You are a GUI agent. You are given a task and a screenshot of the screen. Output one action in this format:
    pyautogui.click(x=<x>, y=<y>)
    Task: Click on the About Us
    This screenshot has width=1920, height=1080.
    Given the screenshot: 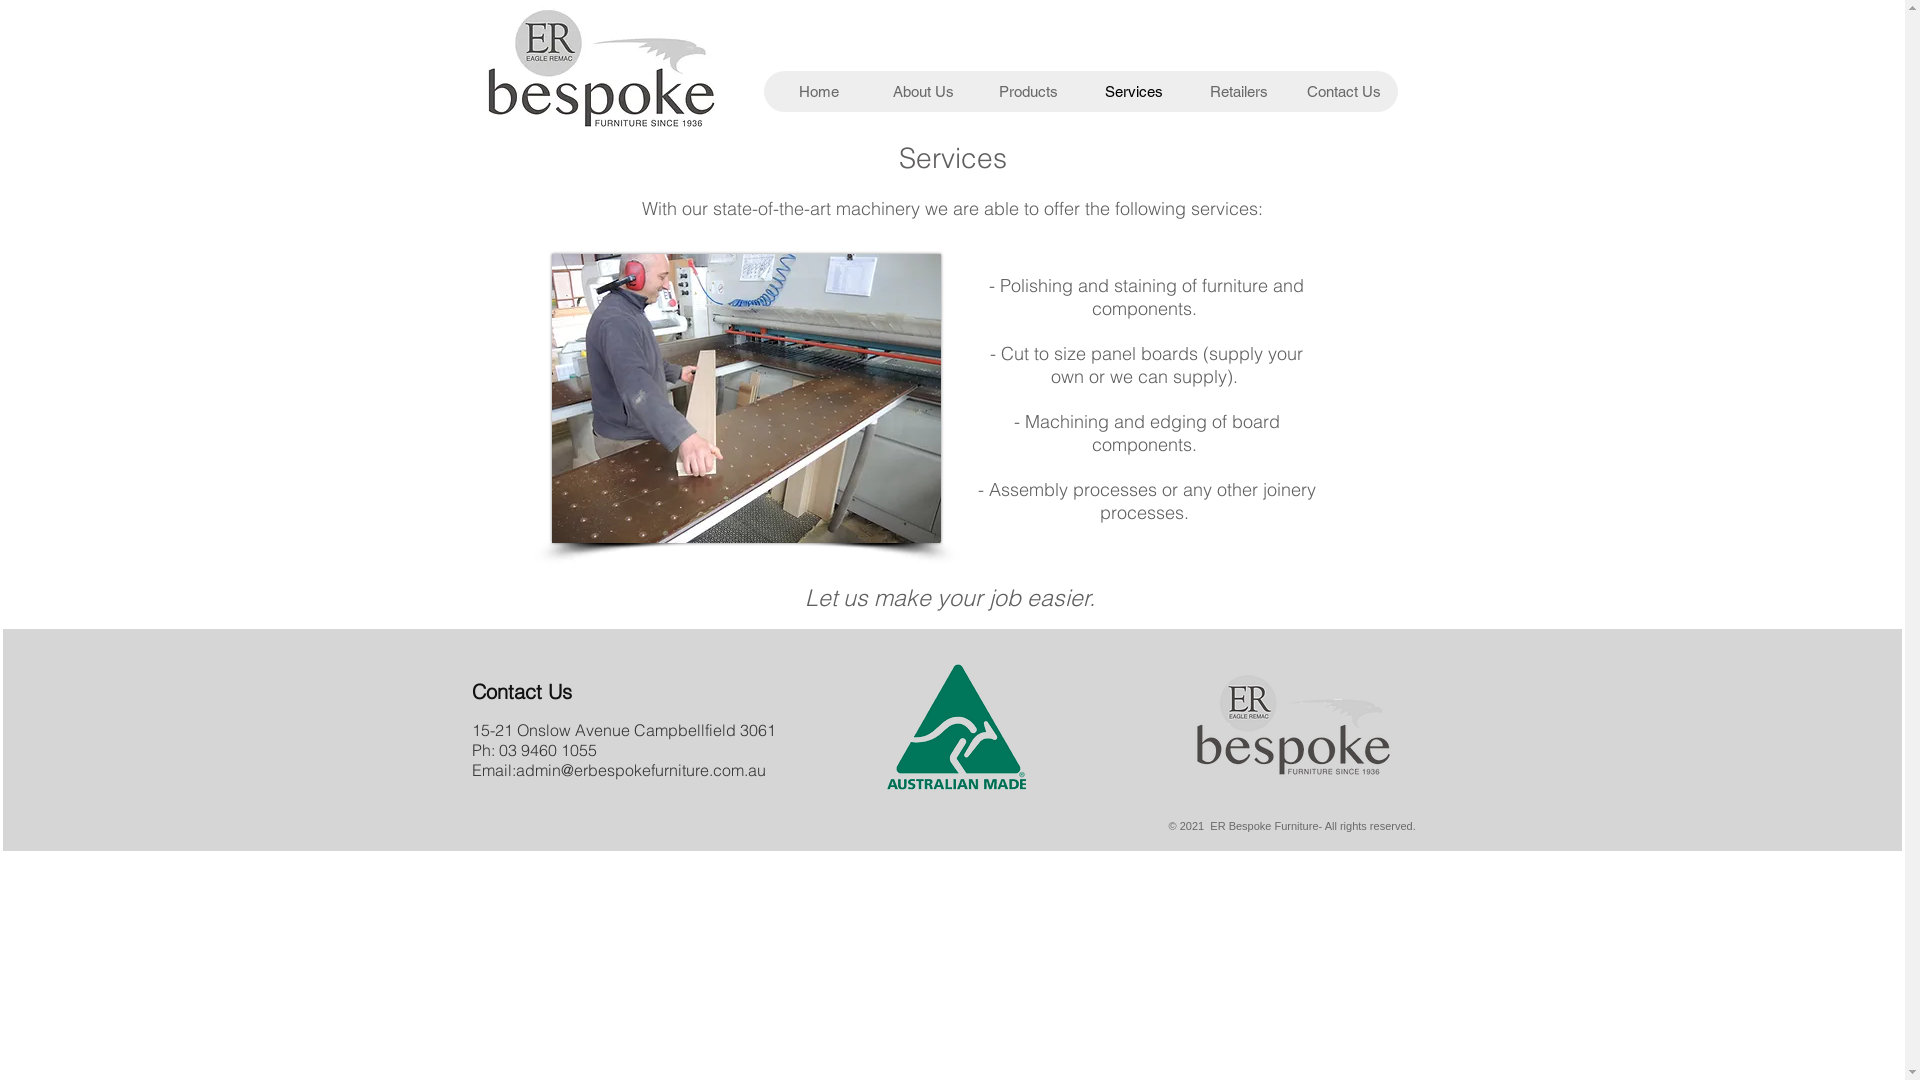 What is the action you would take?
    pyautogui.click(x=922, y=92)
    